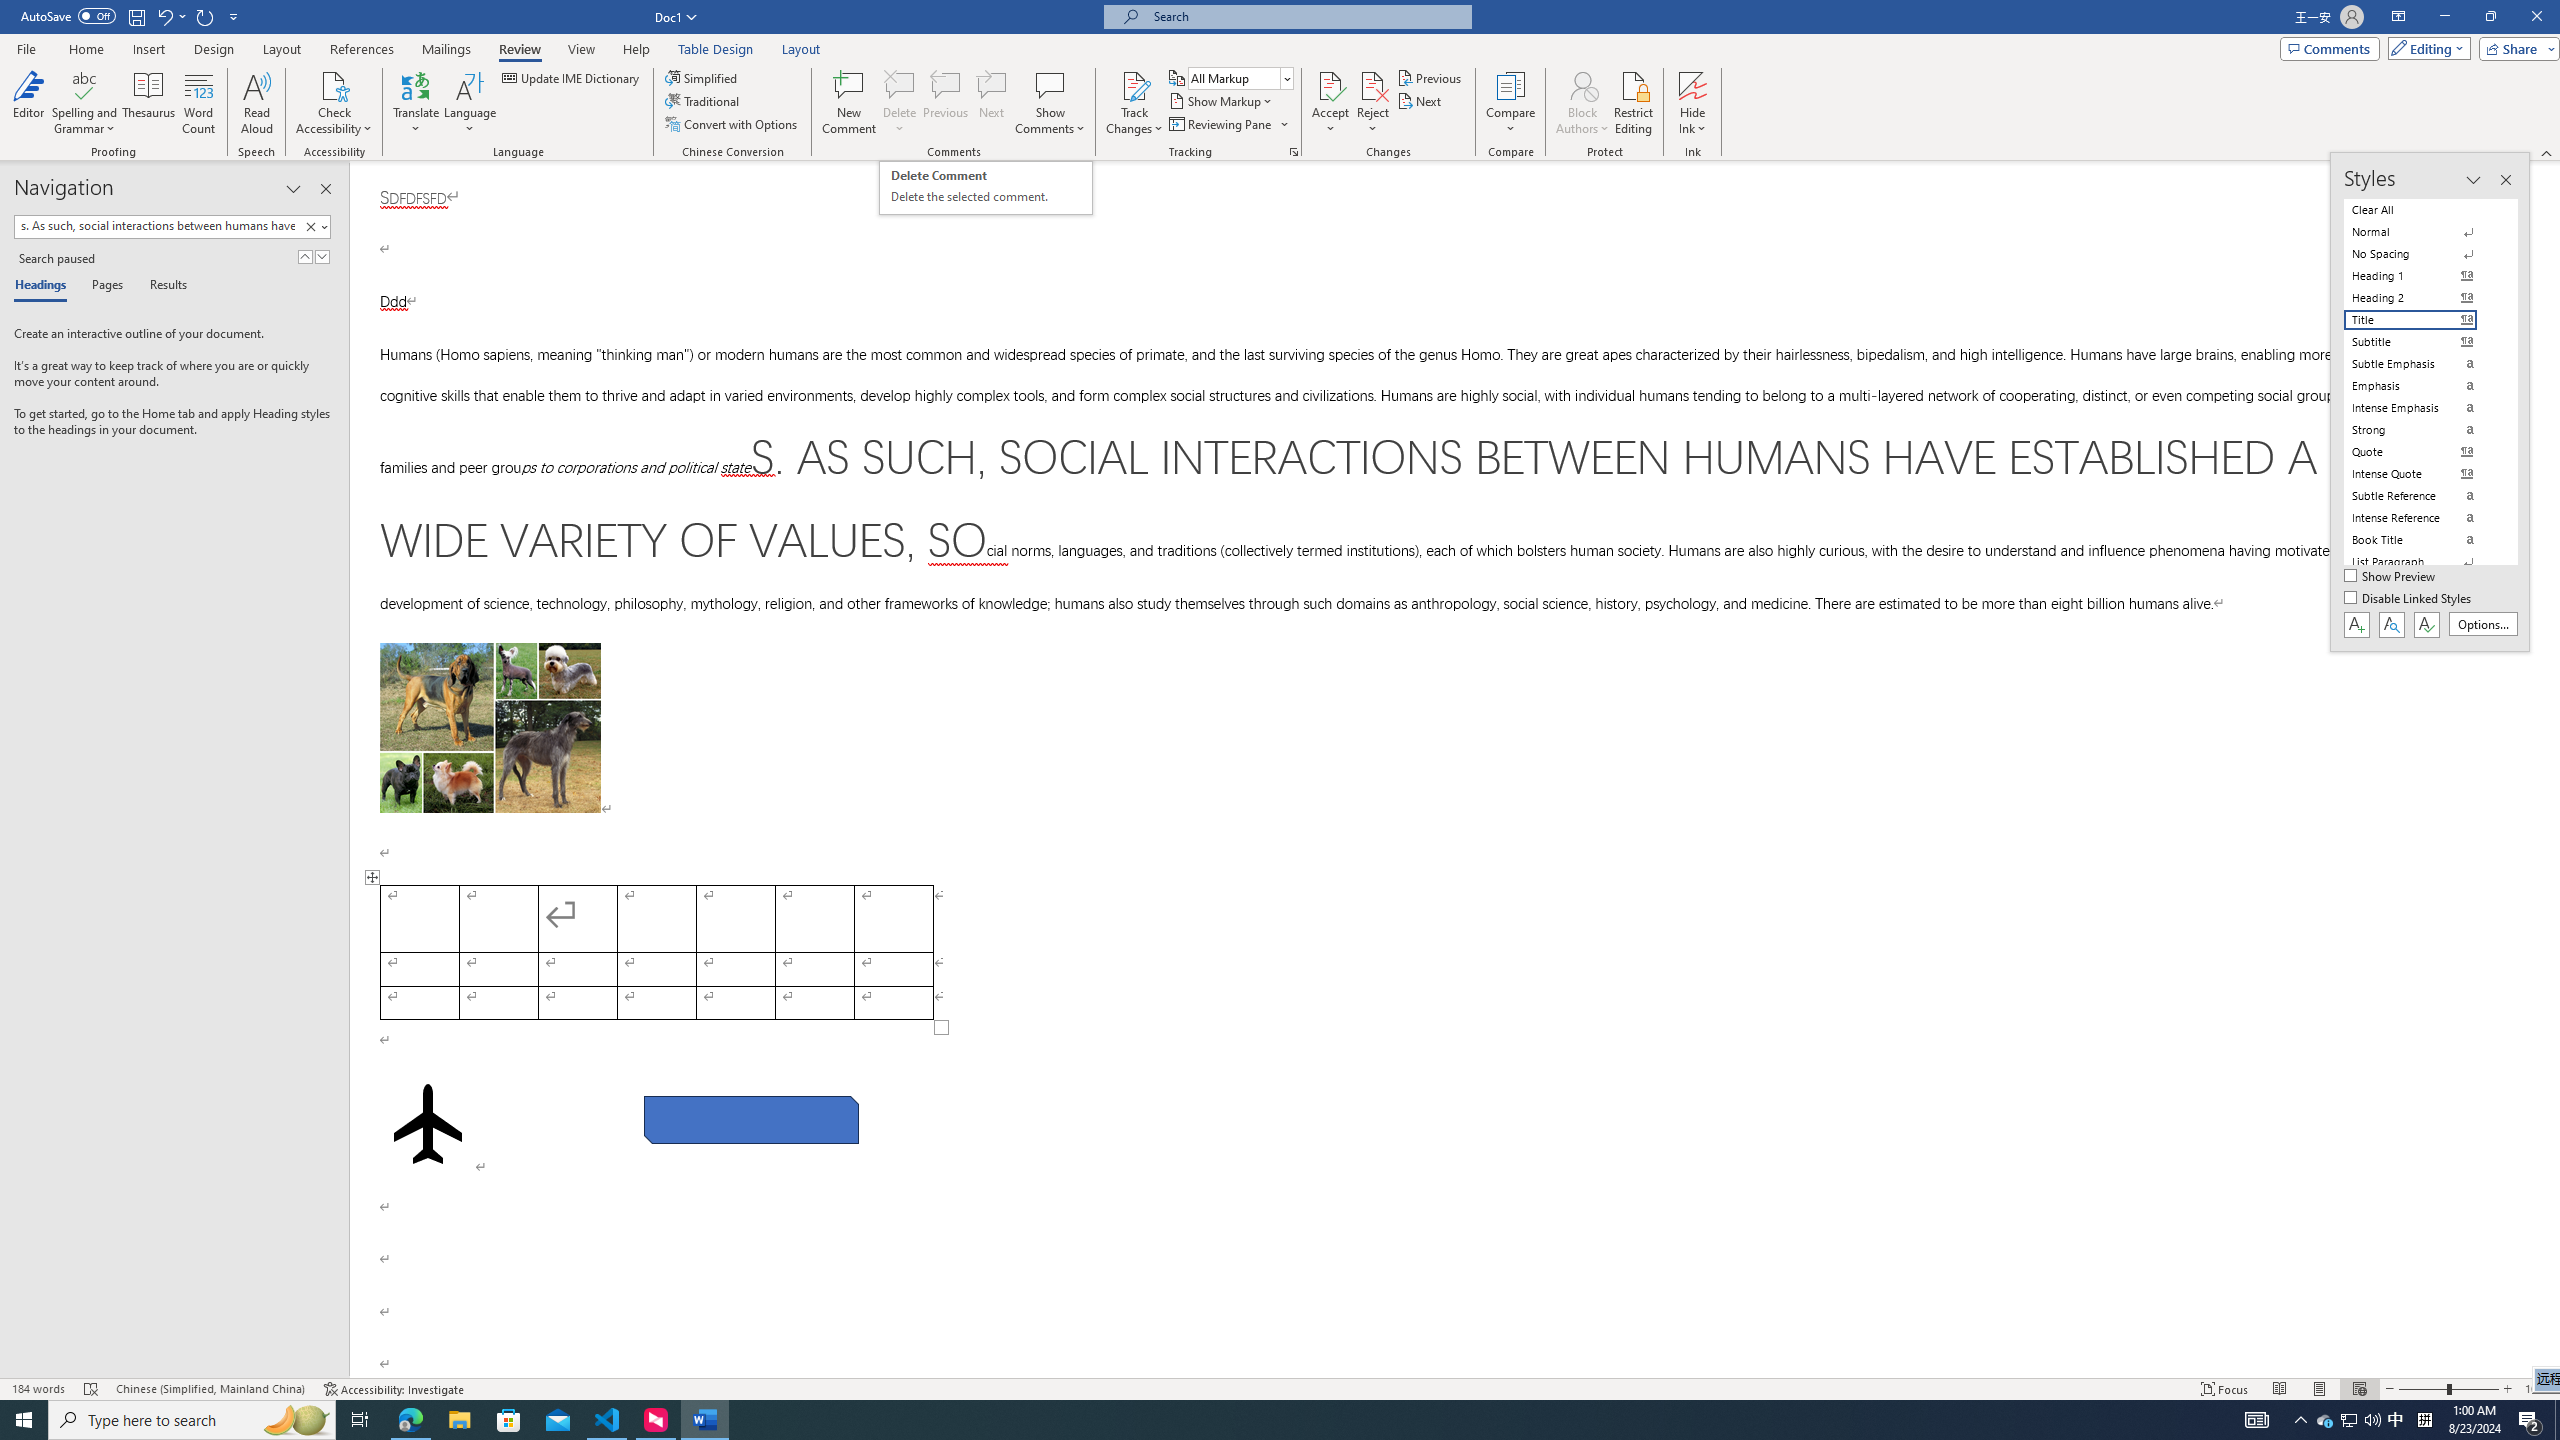 Image resolution: width=2560 pixels, height=1440 pixels. What do you see at coordinates (2422, 408) in the screenshot?
I see `Intense Emphasis` at bounding box center [2422, 408].